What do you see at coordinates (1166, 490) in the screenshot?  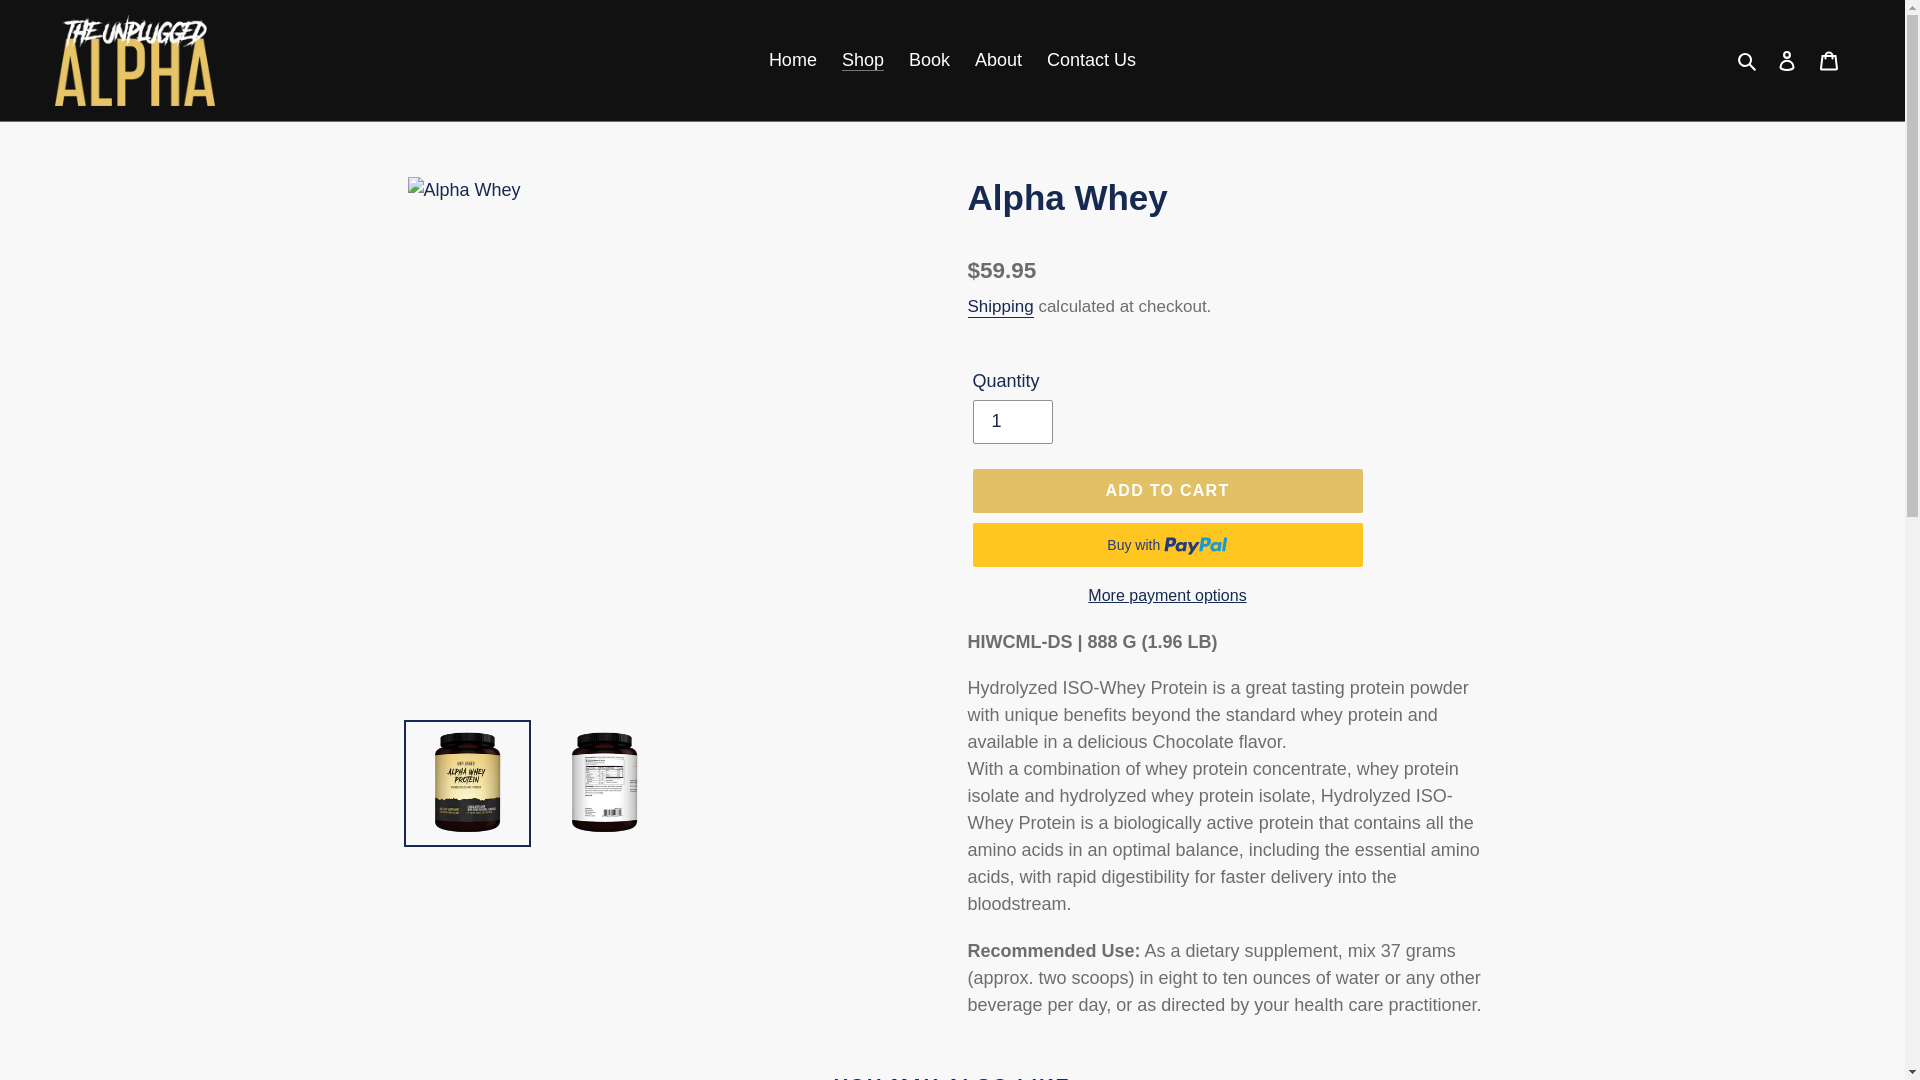 I see `ADD TO CART` at bounding box center [1166, 490].